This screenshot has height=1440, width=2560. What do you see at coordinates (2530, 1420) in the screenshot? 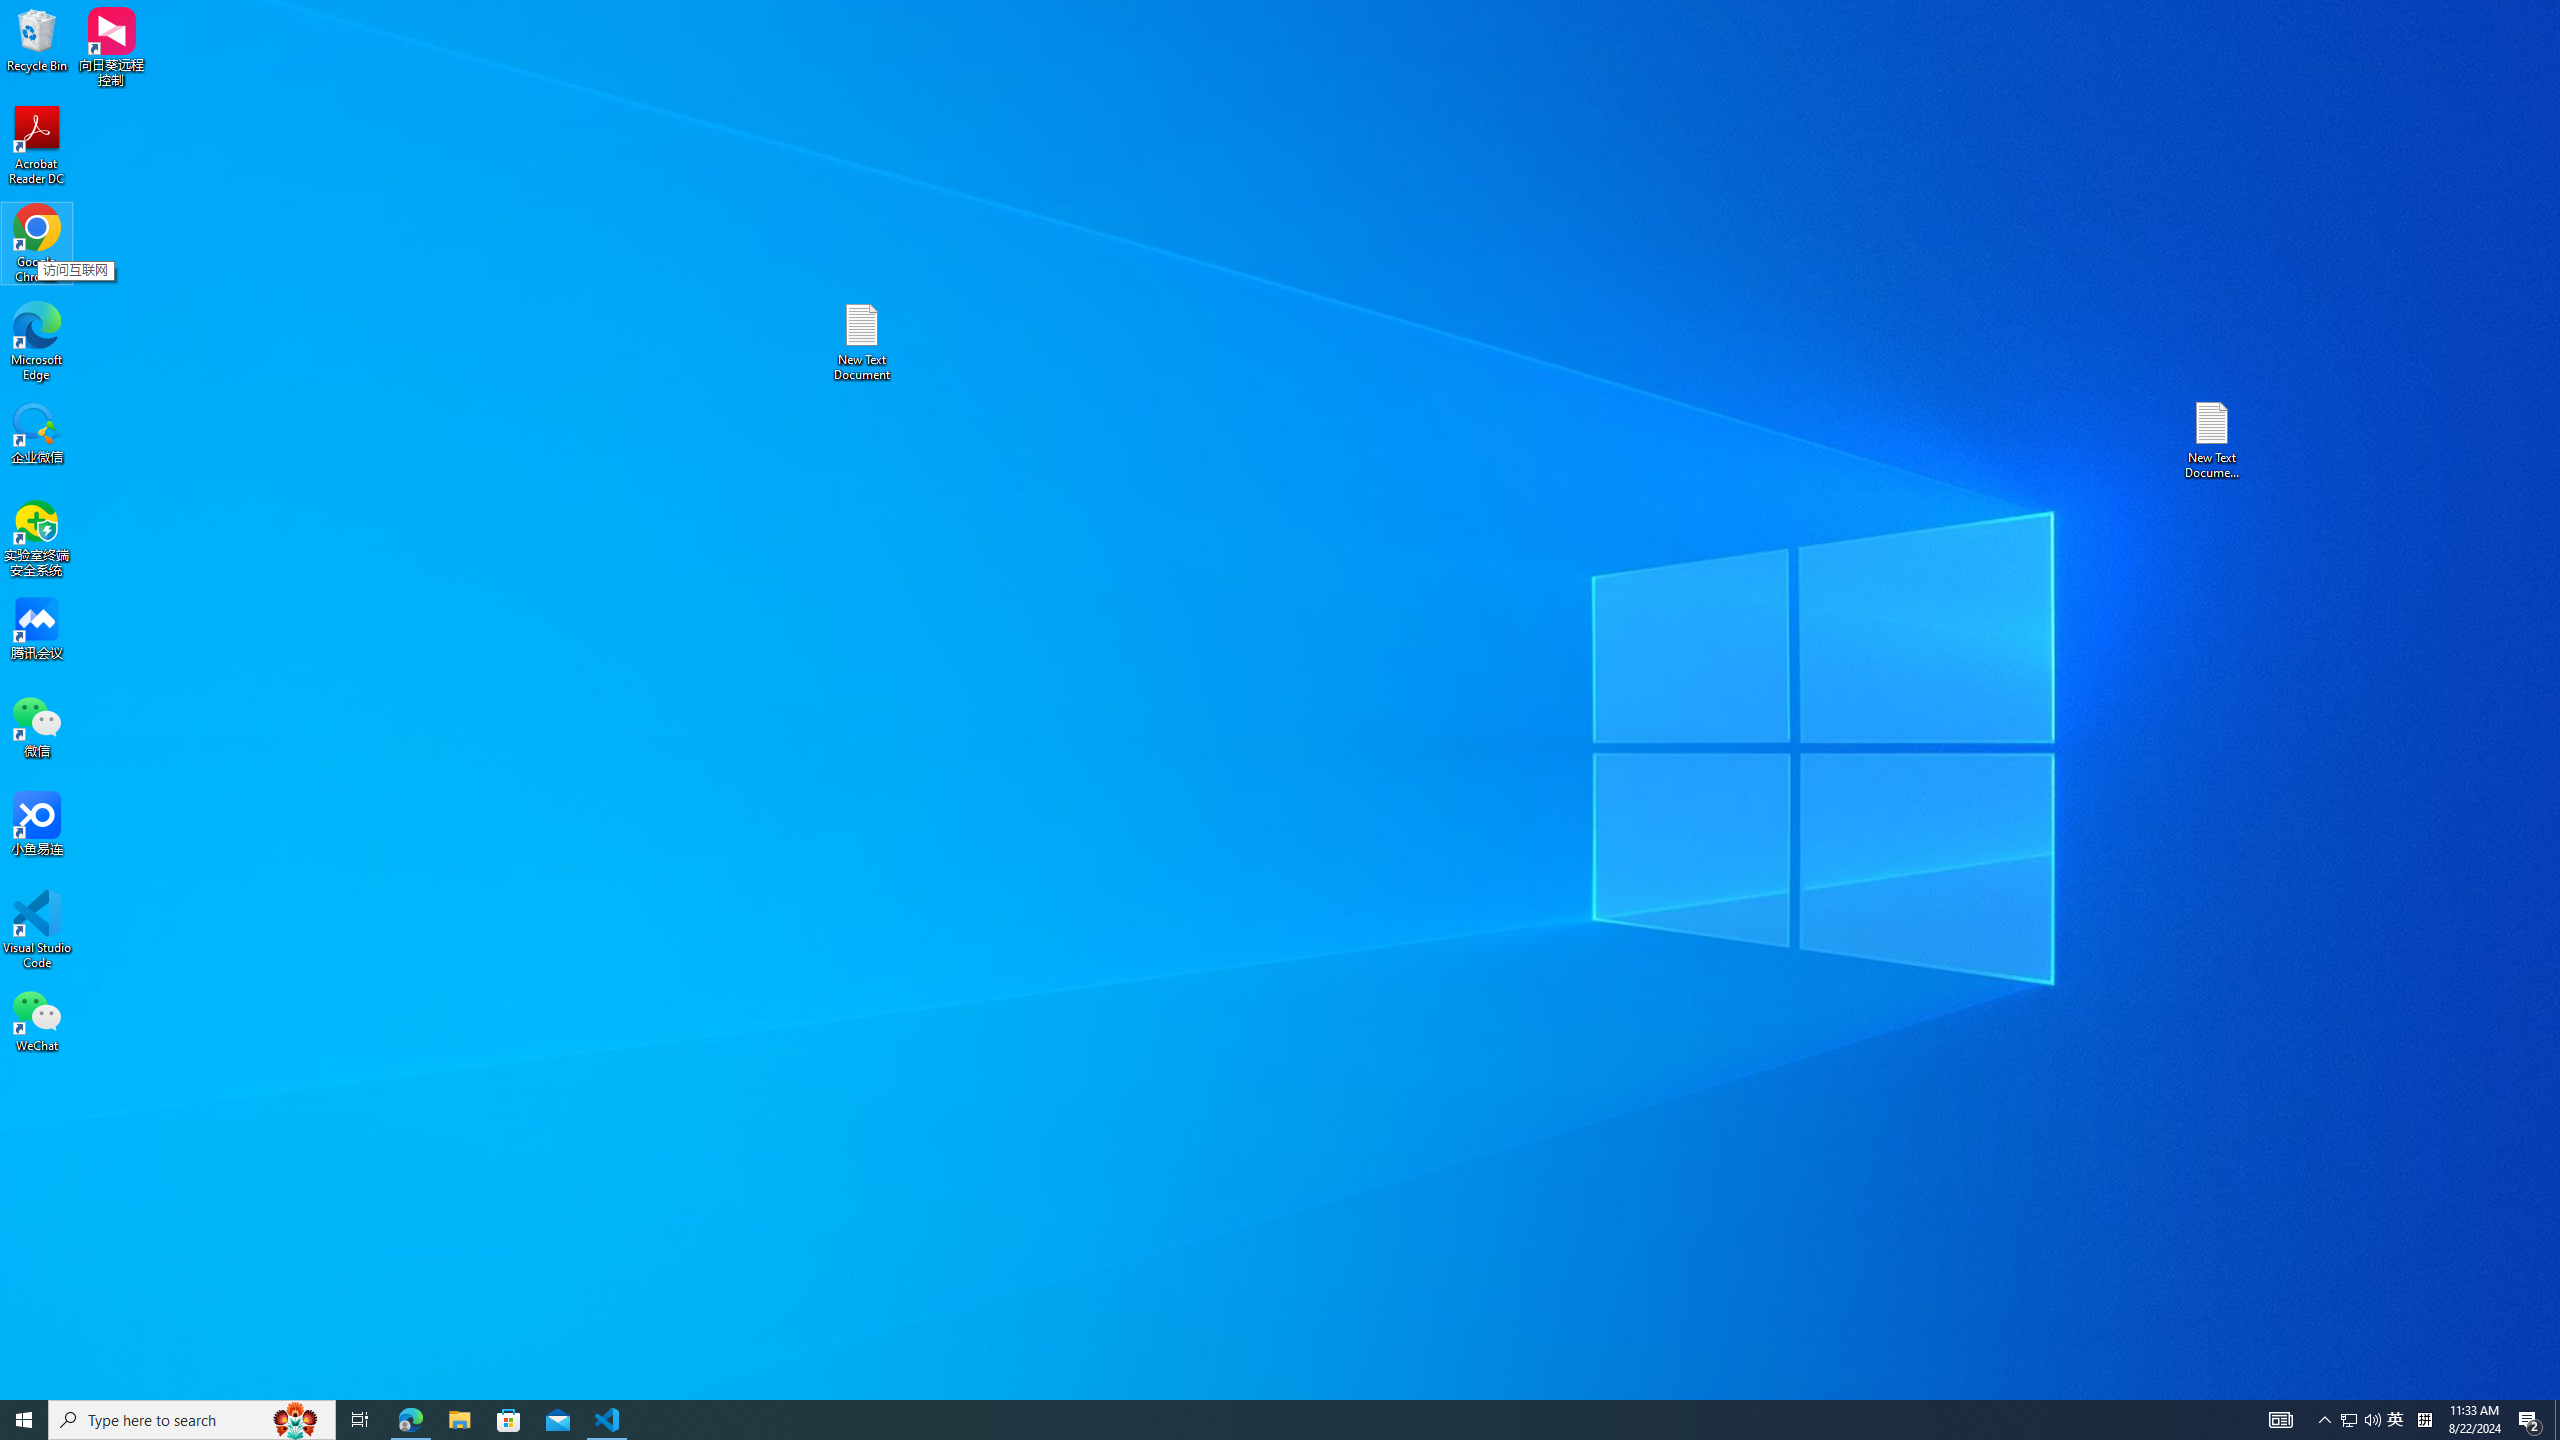
I see `AutomationID: 4105` at bounding box center [2530, 1420].